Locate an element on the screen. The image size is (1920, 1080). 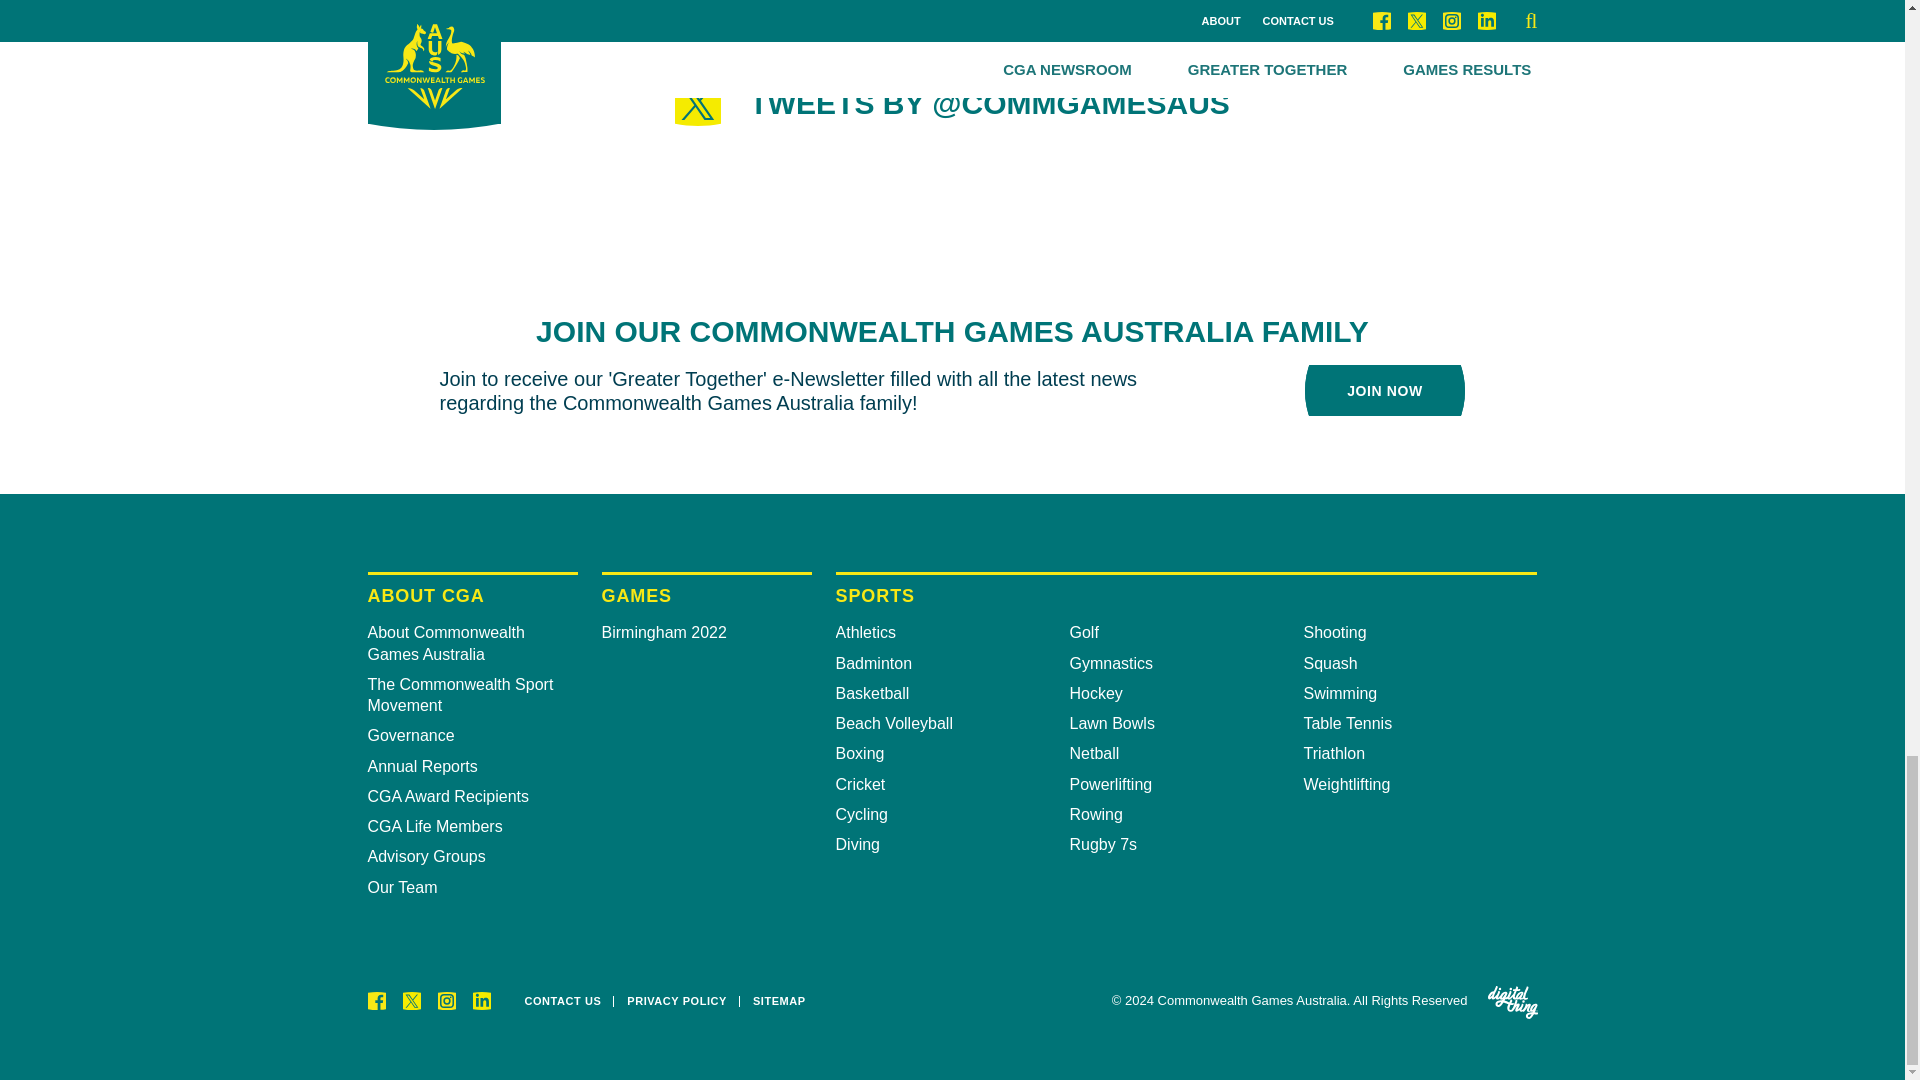
CGA Award Recipients is located at coordinates (472, 796).